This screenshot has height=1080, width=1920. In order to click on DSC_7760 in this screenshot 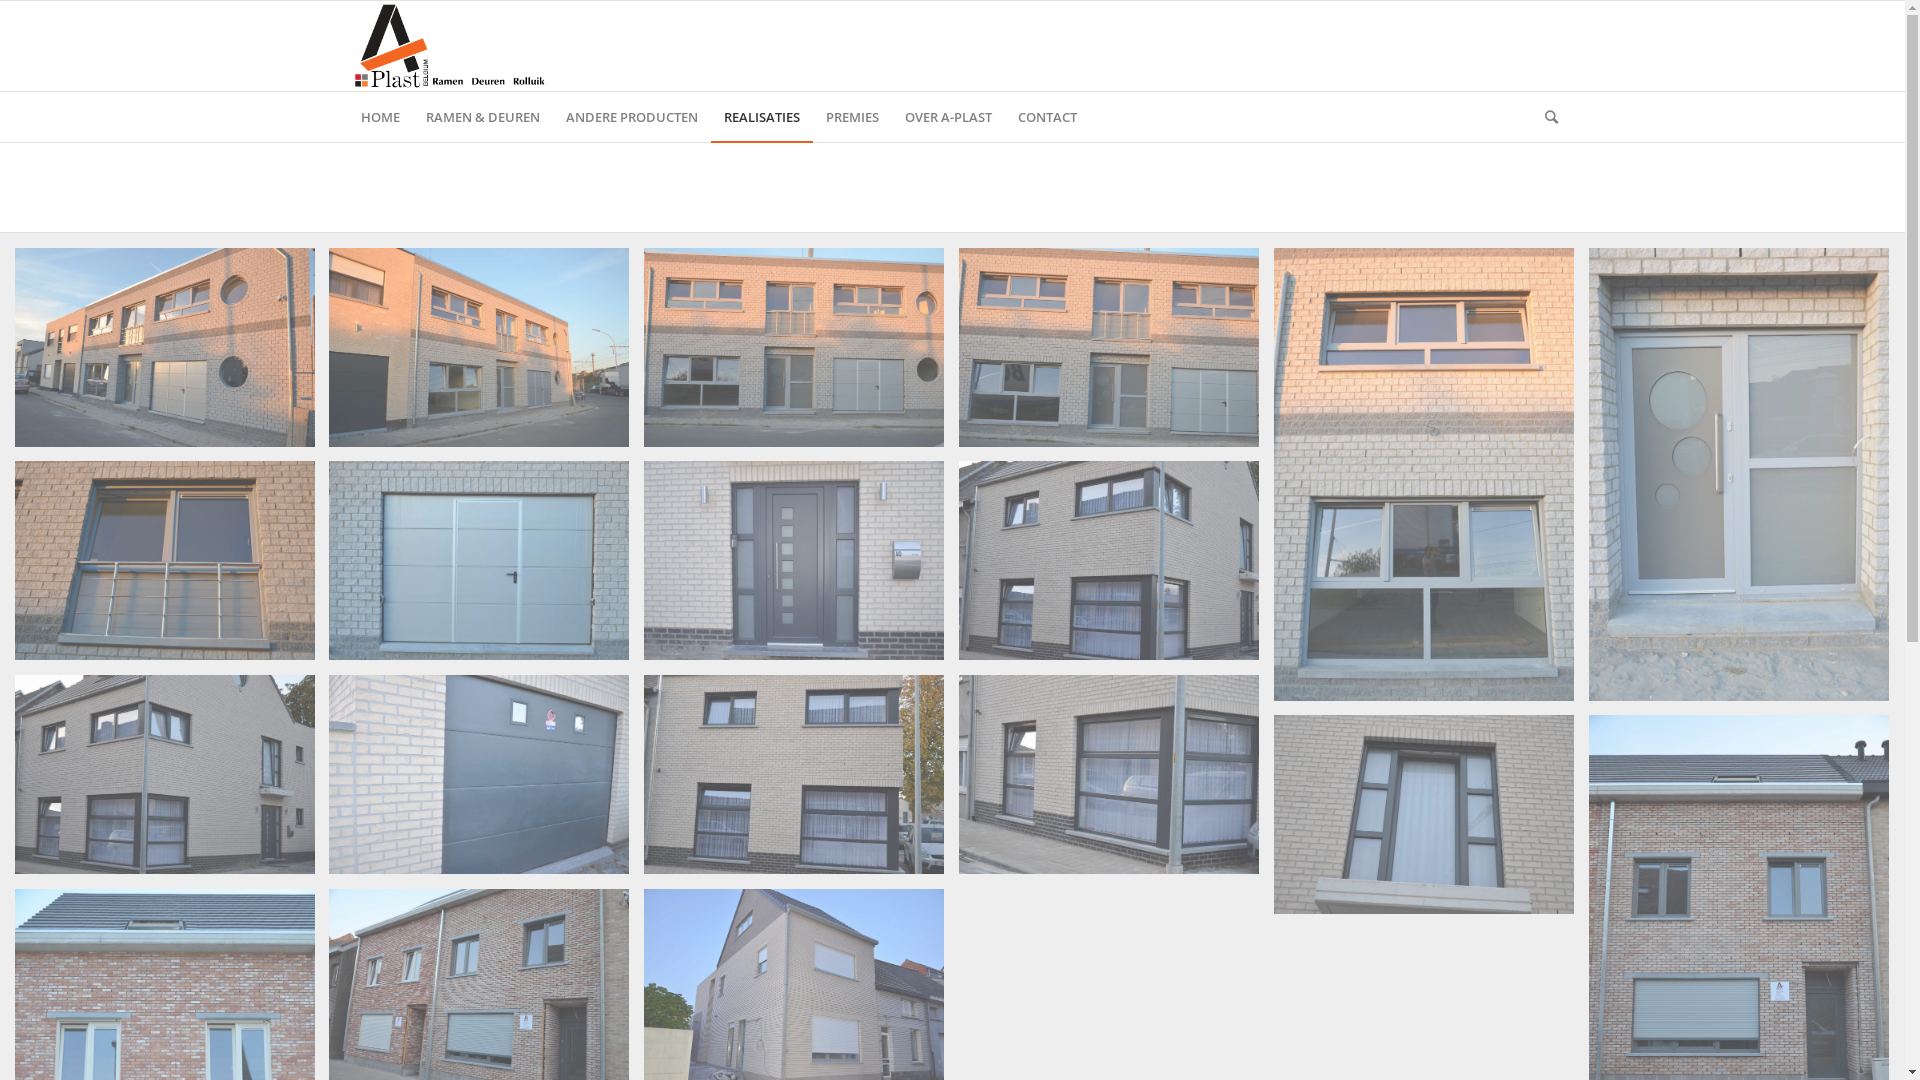, I will do `click(479, 347)`.